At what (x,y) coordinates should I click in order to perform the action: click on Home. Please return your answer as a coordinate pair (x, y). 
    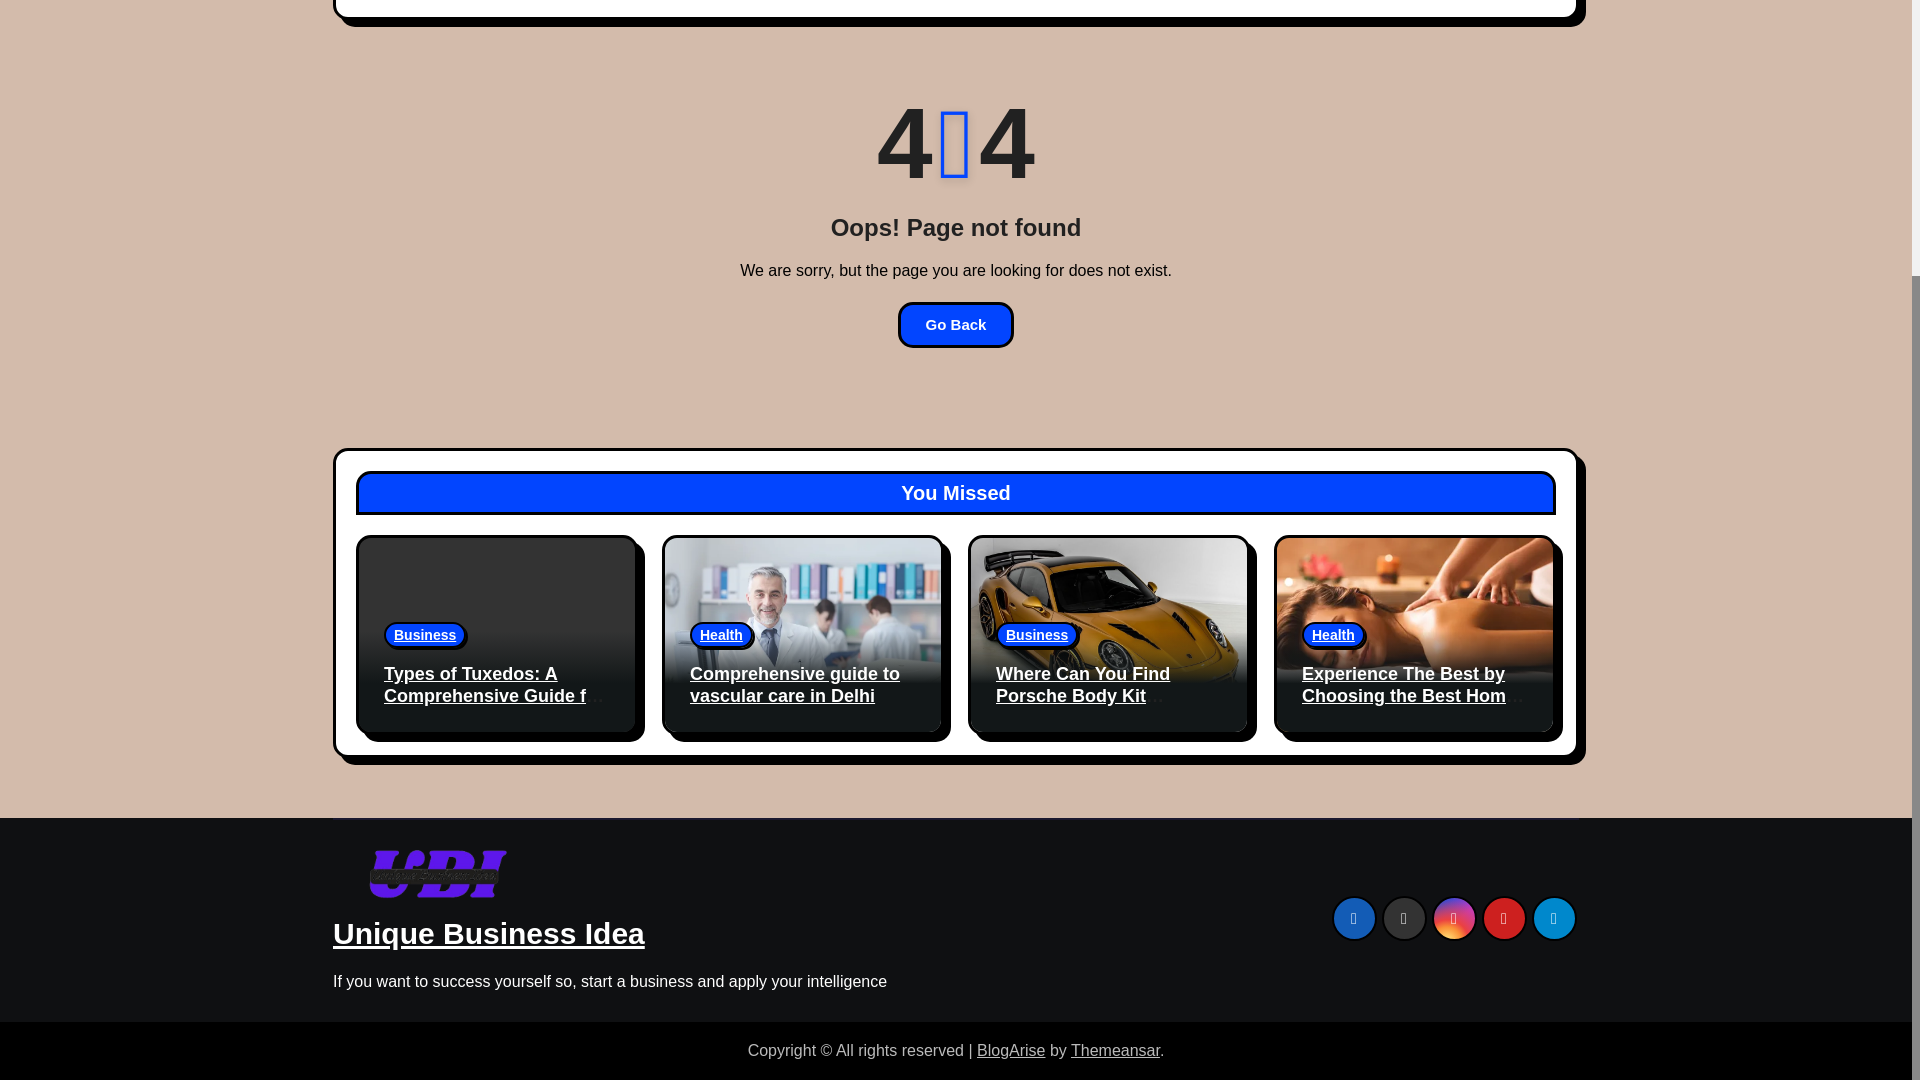
    Looking at the image, I should click on (378, 2).